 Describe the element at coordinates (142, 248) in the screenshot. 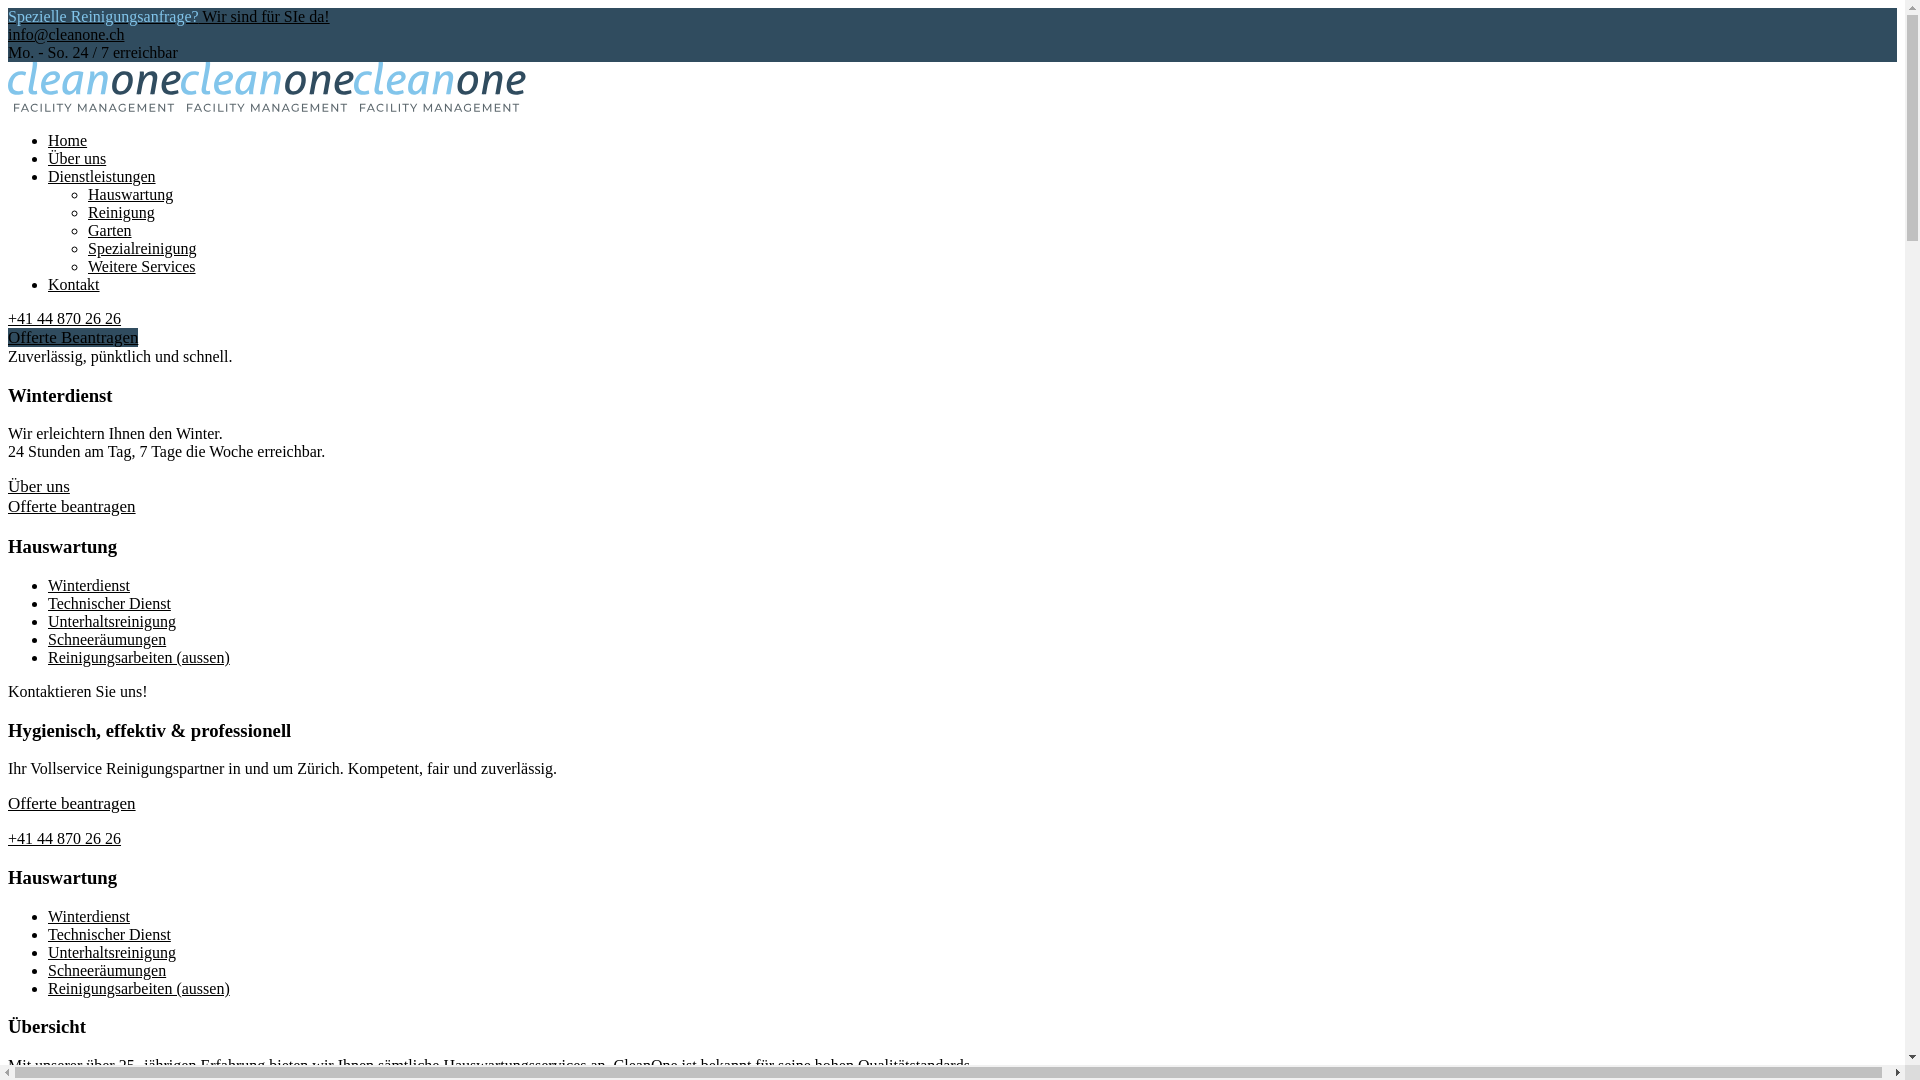

I see `Spezialreinigung` at that location.